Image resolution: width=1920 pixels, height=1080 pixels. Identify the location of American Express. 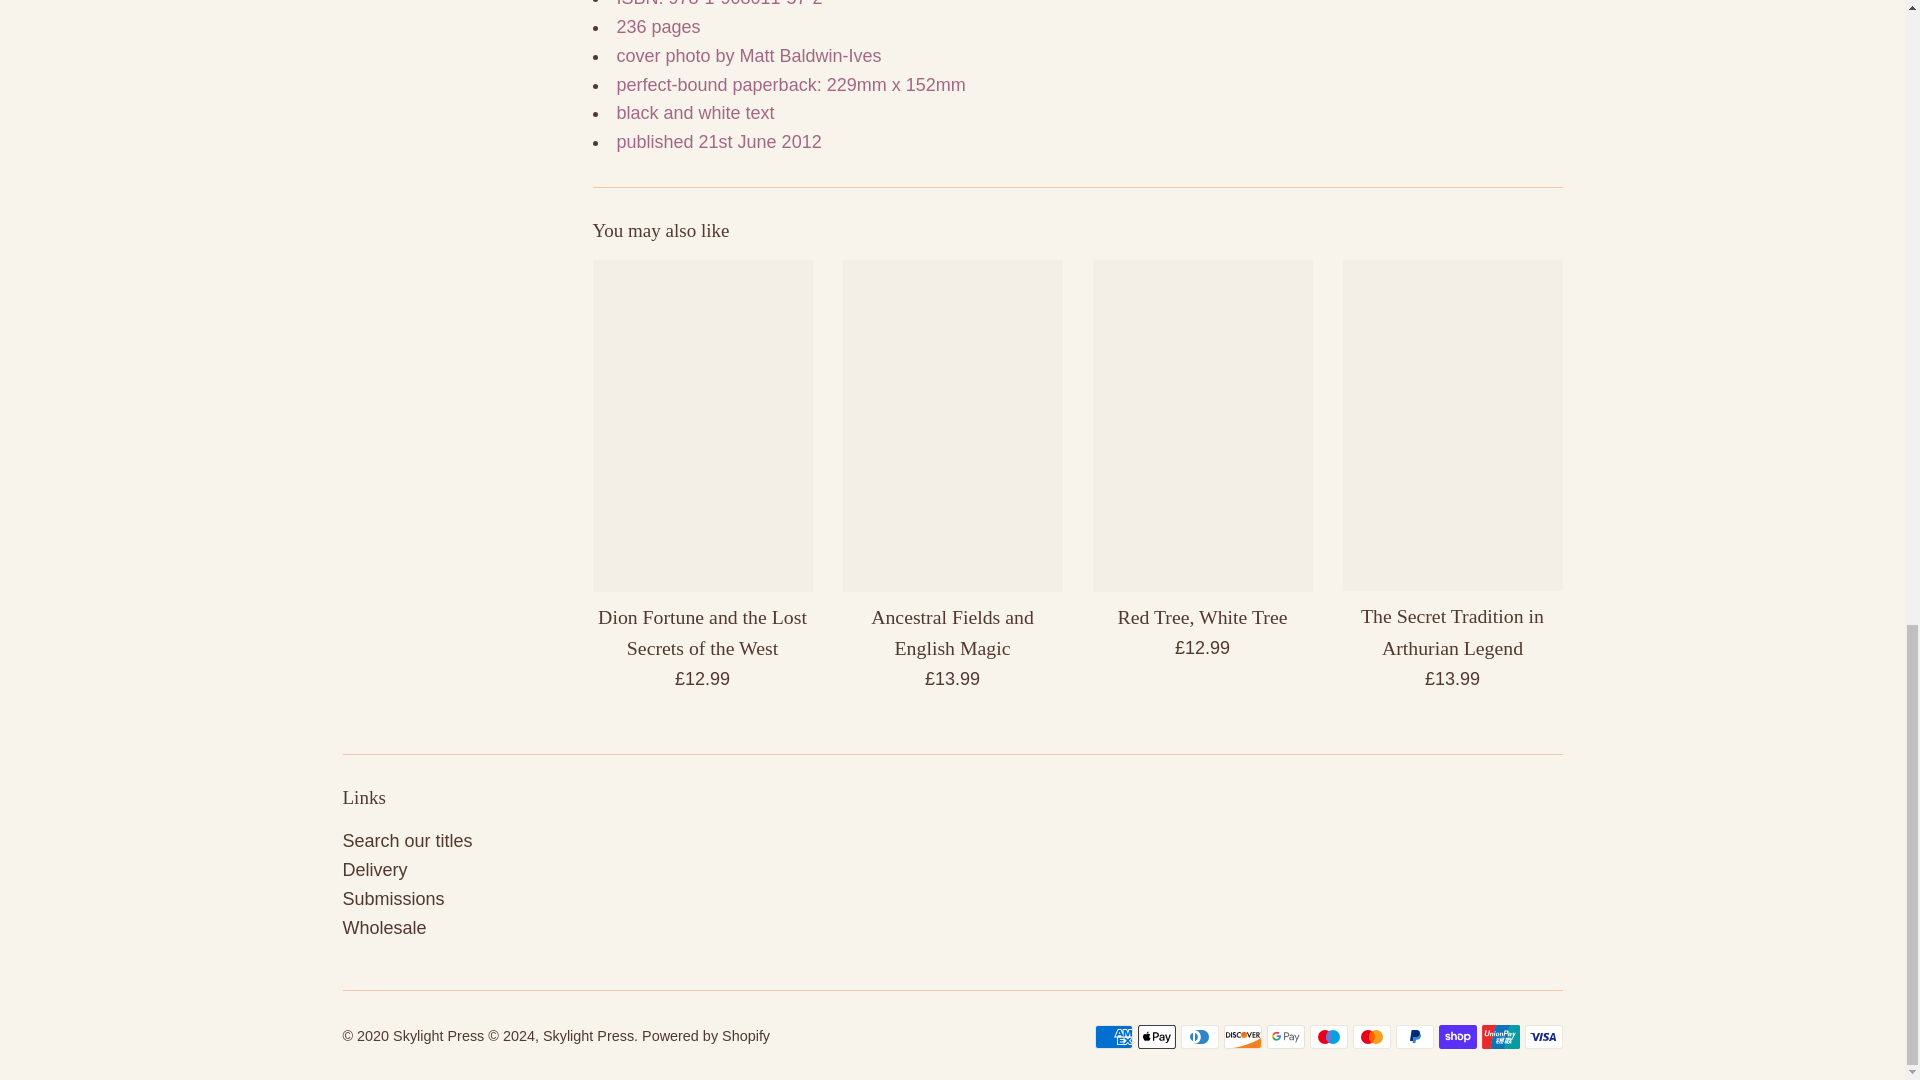
(1113, 1036).